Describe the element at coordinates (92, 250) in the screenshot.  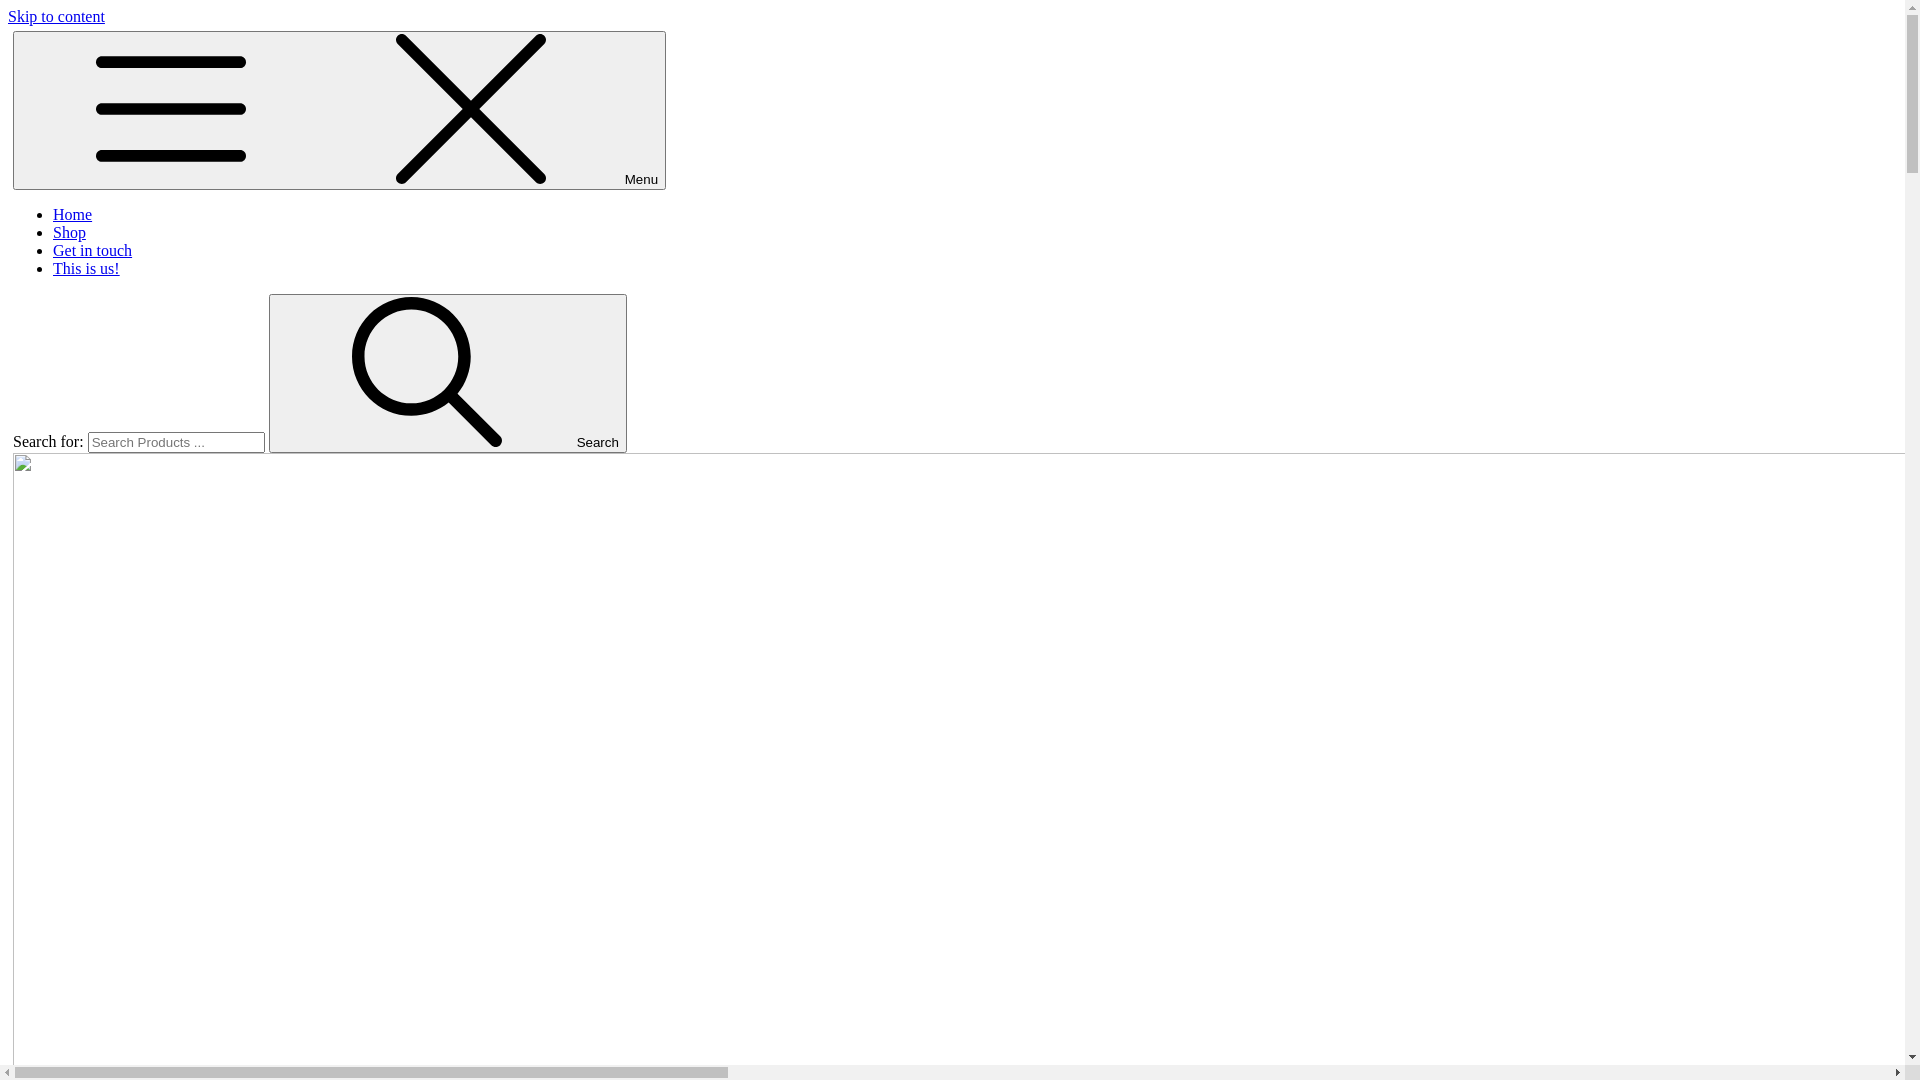
I see `Get in touch` at that location.